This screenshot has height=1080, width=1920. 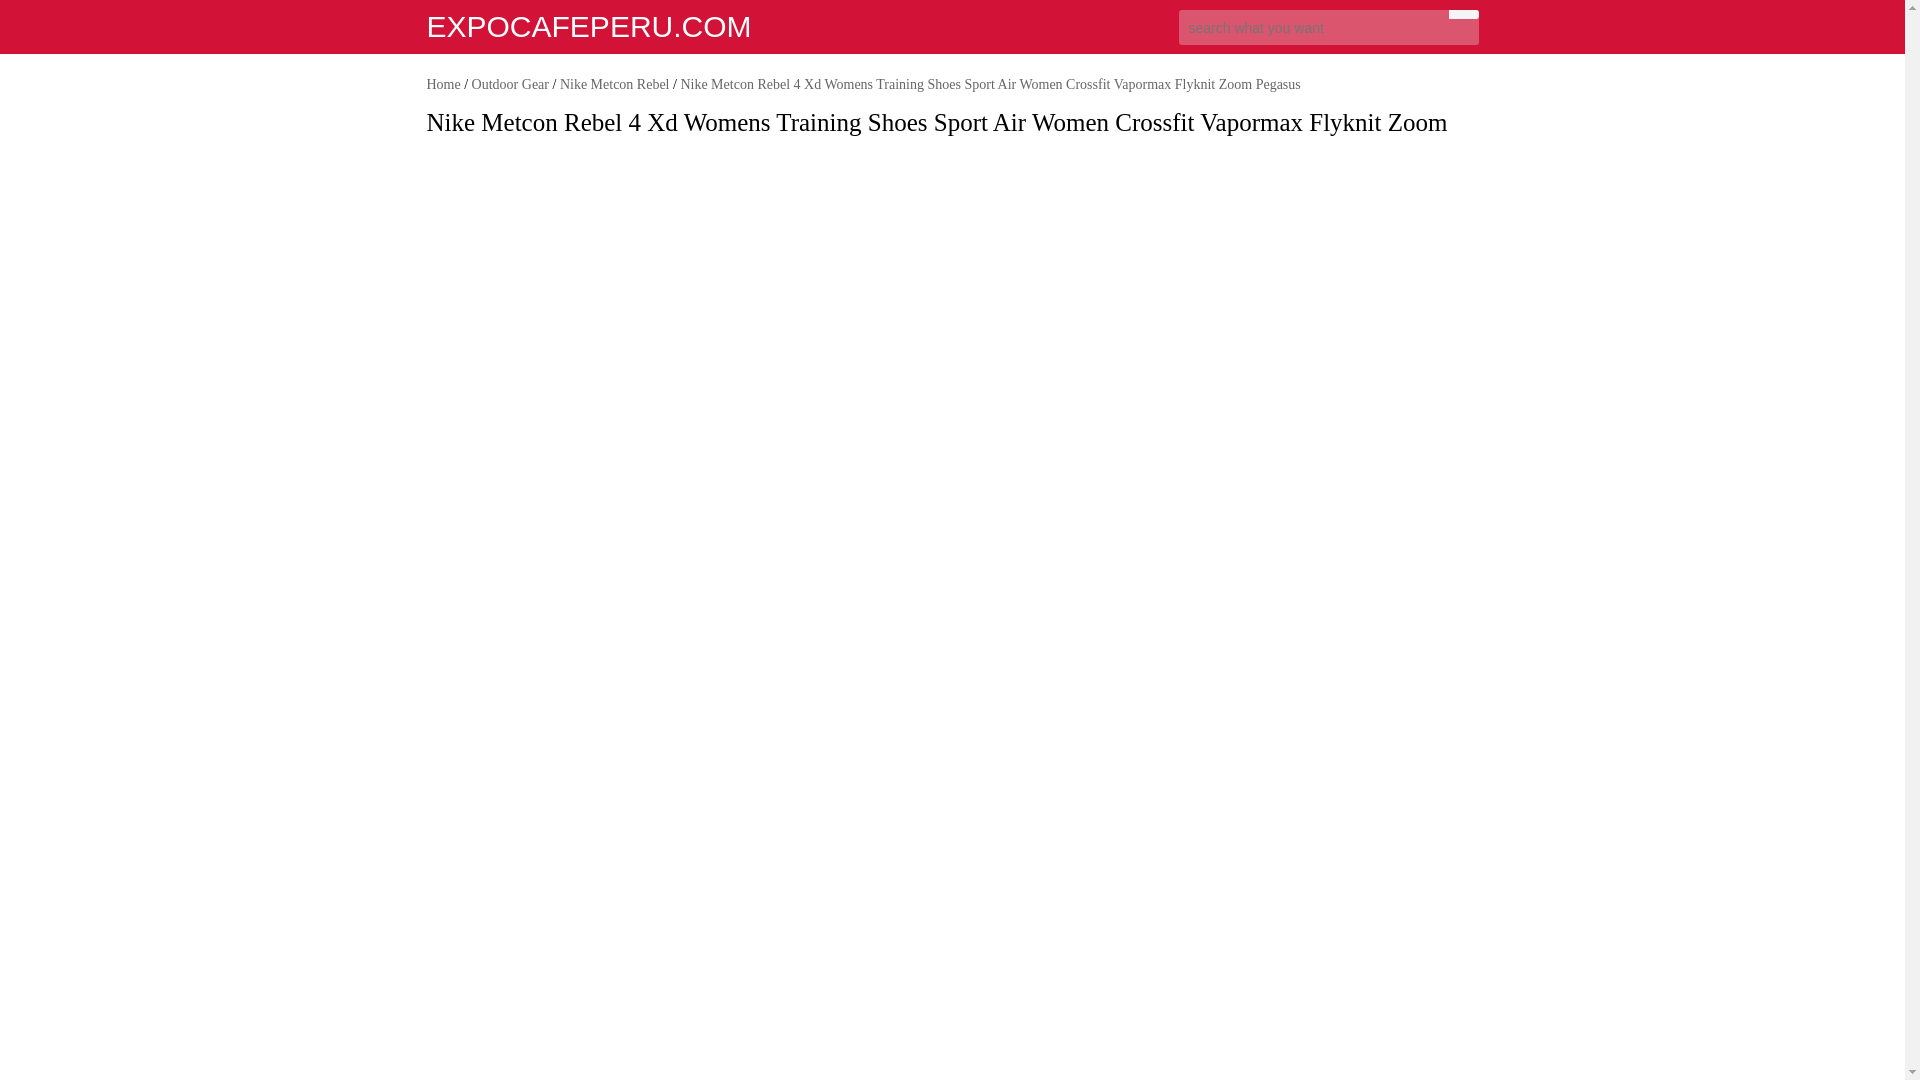 I want to click on Home, so click(x=443, y=84).